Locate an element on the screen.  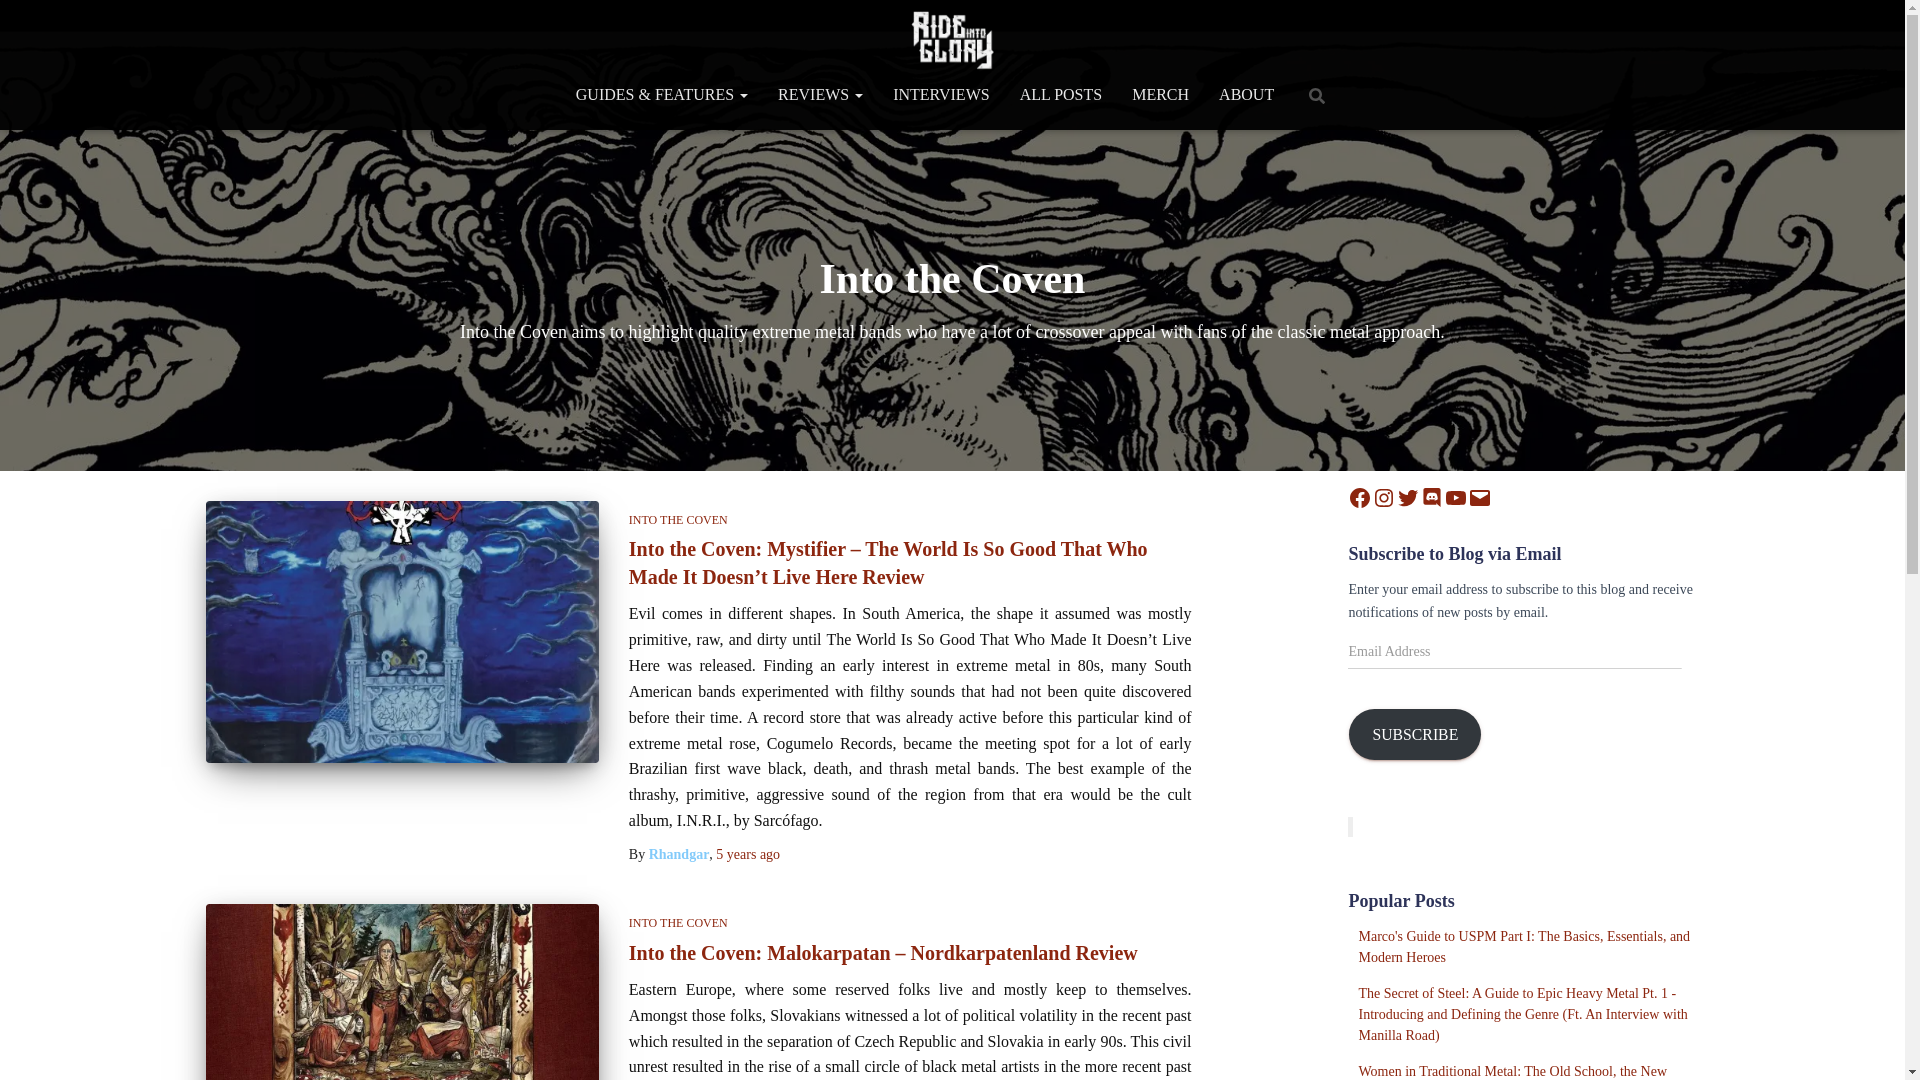
ABOUT is located at coordinates (1246, 94).